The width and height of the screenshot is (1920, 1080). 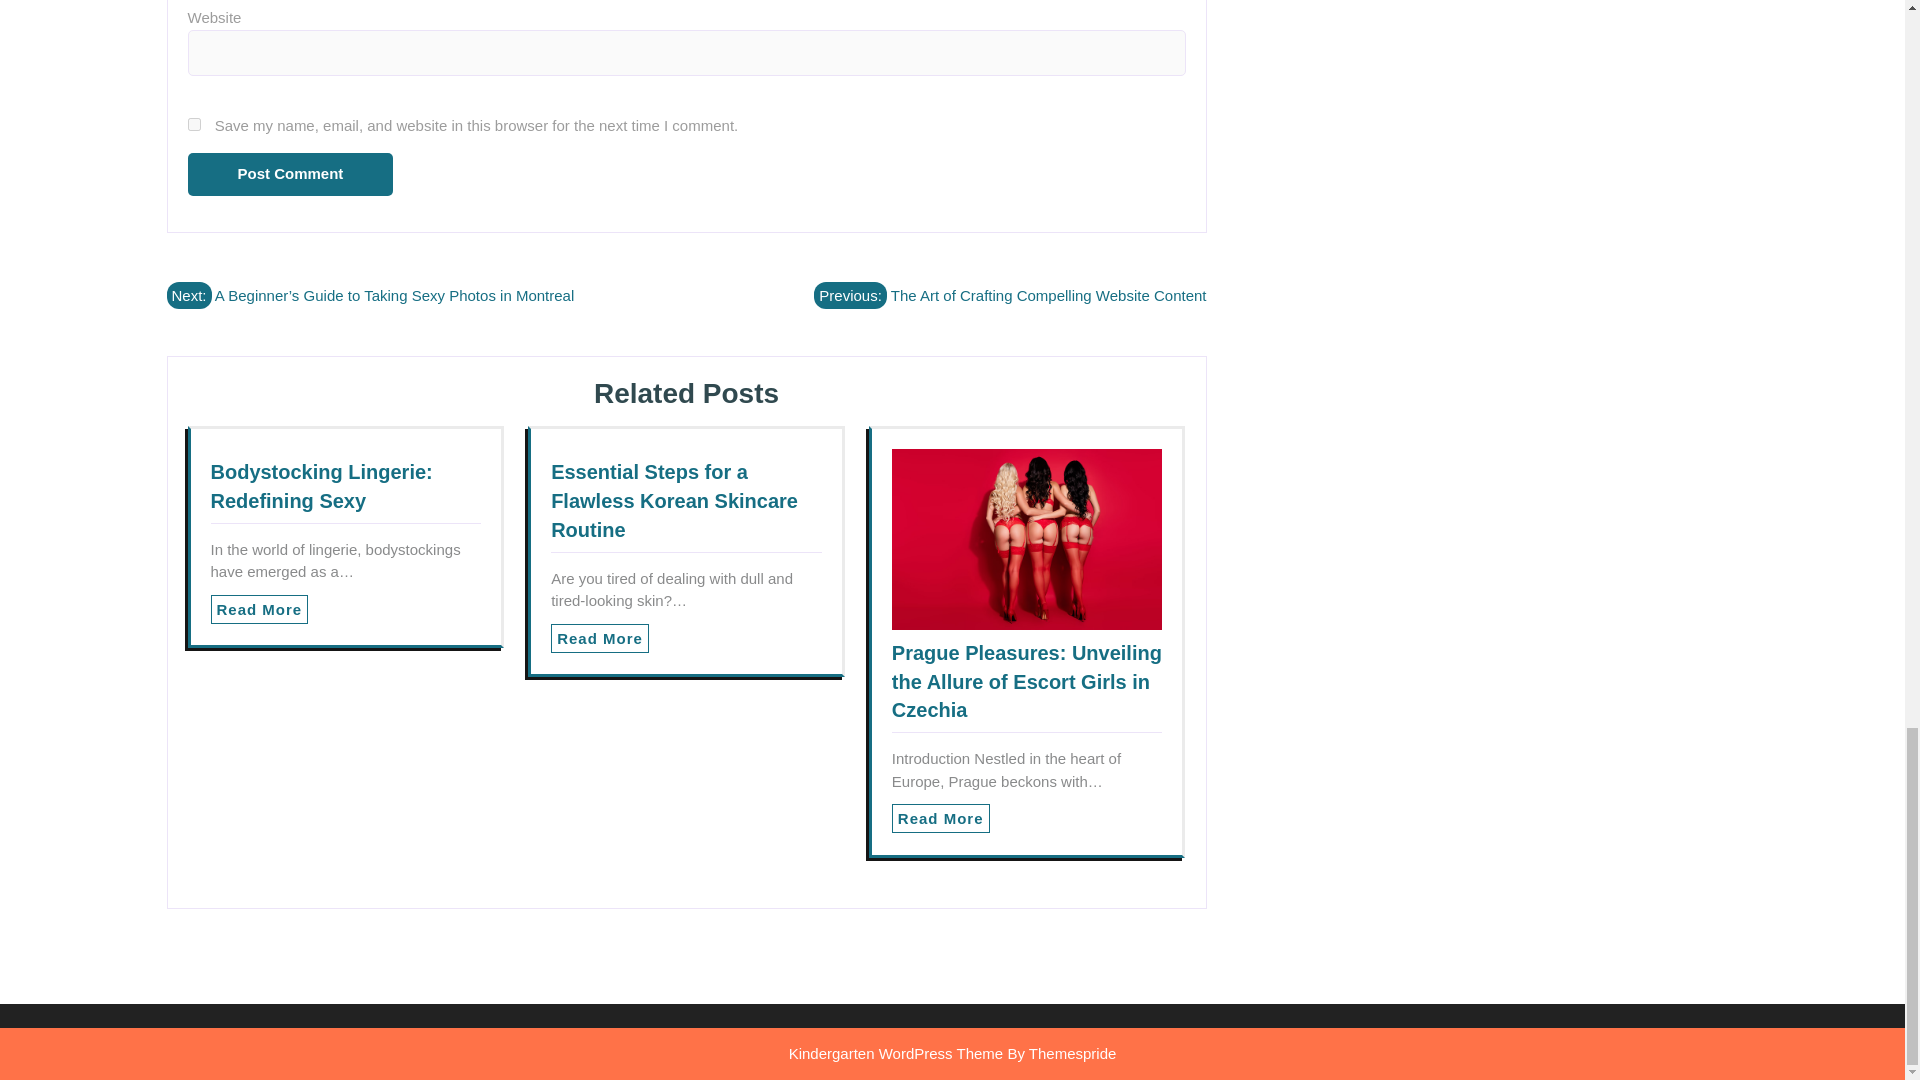 I want to click on Read More, so click(x=941, y=818).